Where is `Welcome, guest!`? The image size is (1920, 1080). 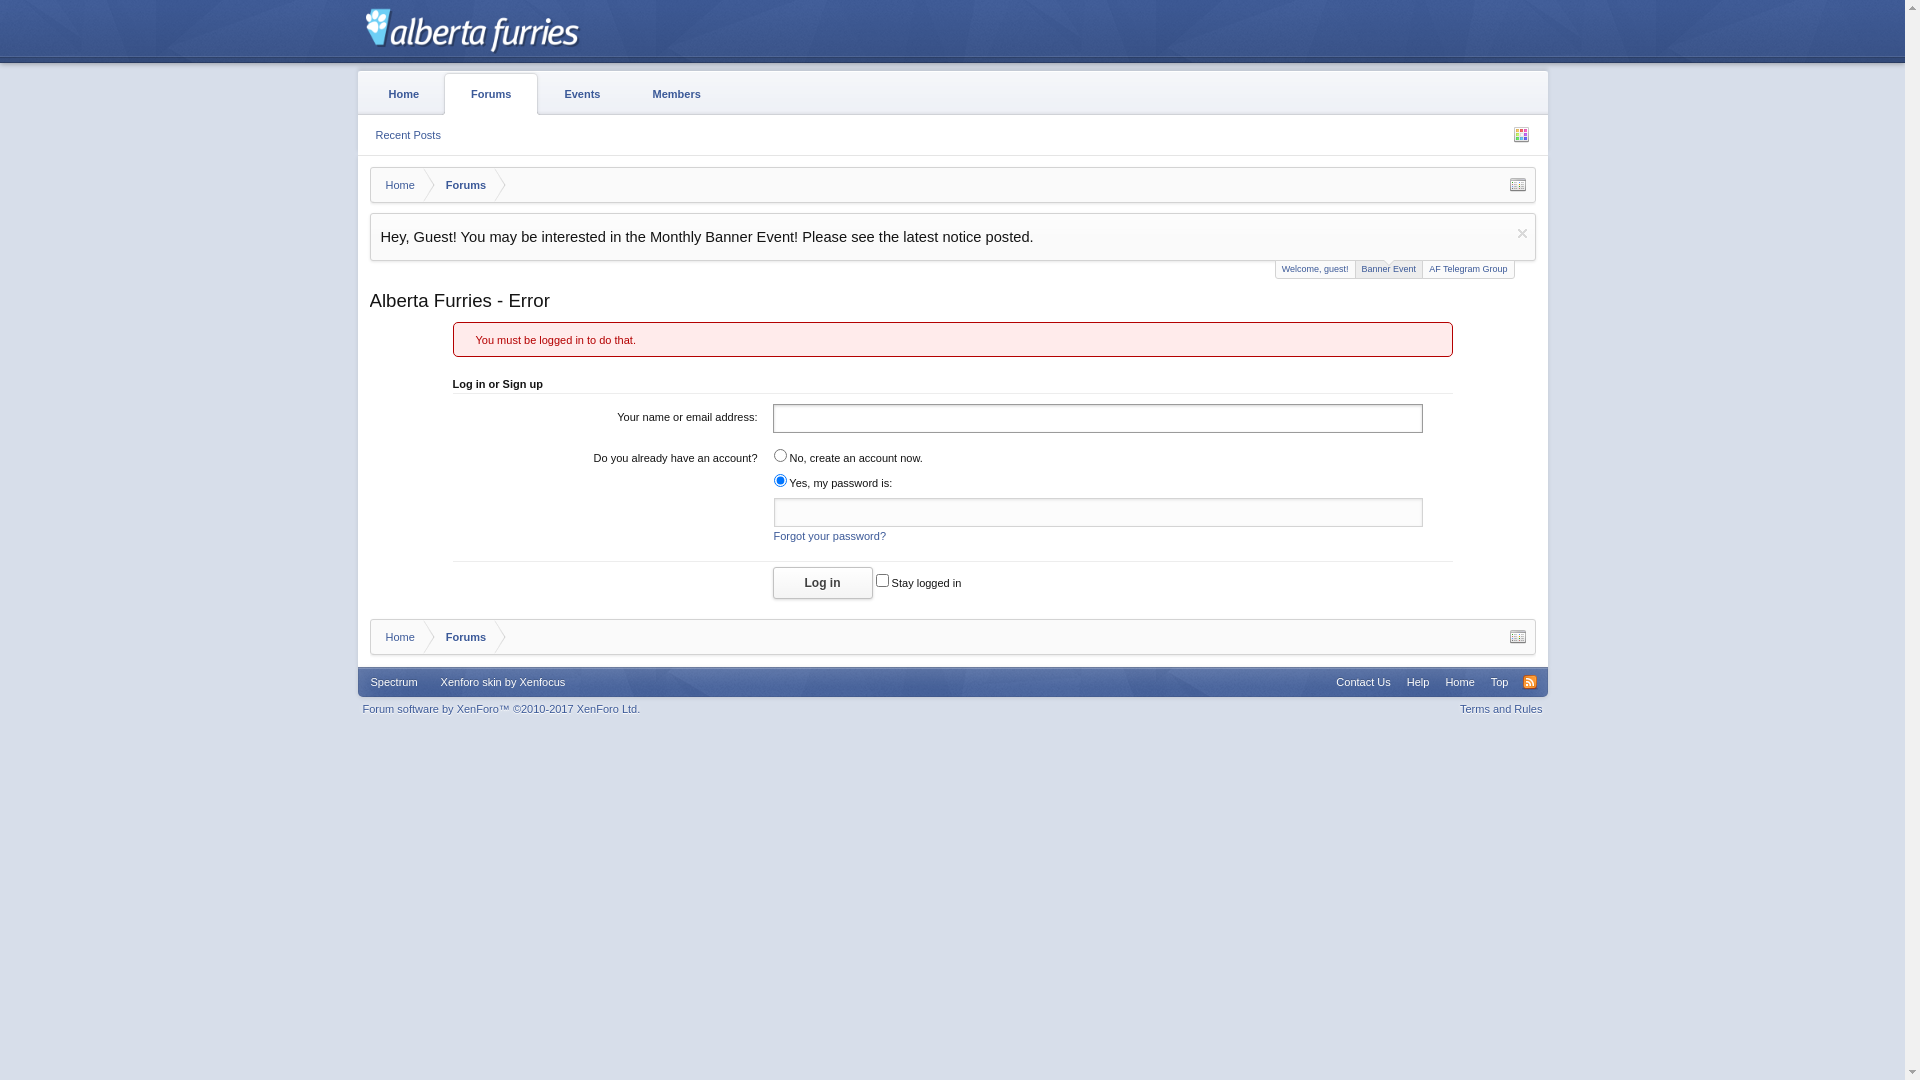
Welcome, guest! is located at coordinates (1316, 270).